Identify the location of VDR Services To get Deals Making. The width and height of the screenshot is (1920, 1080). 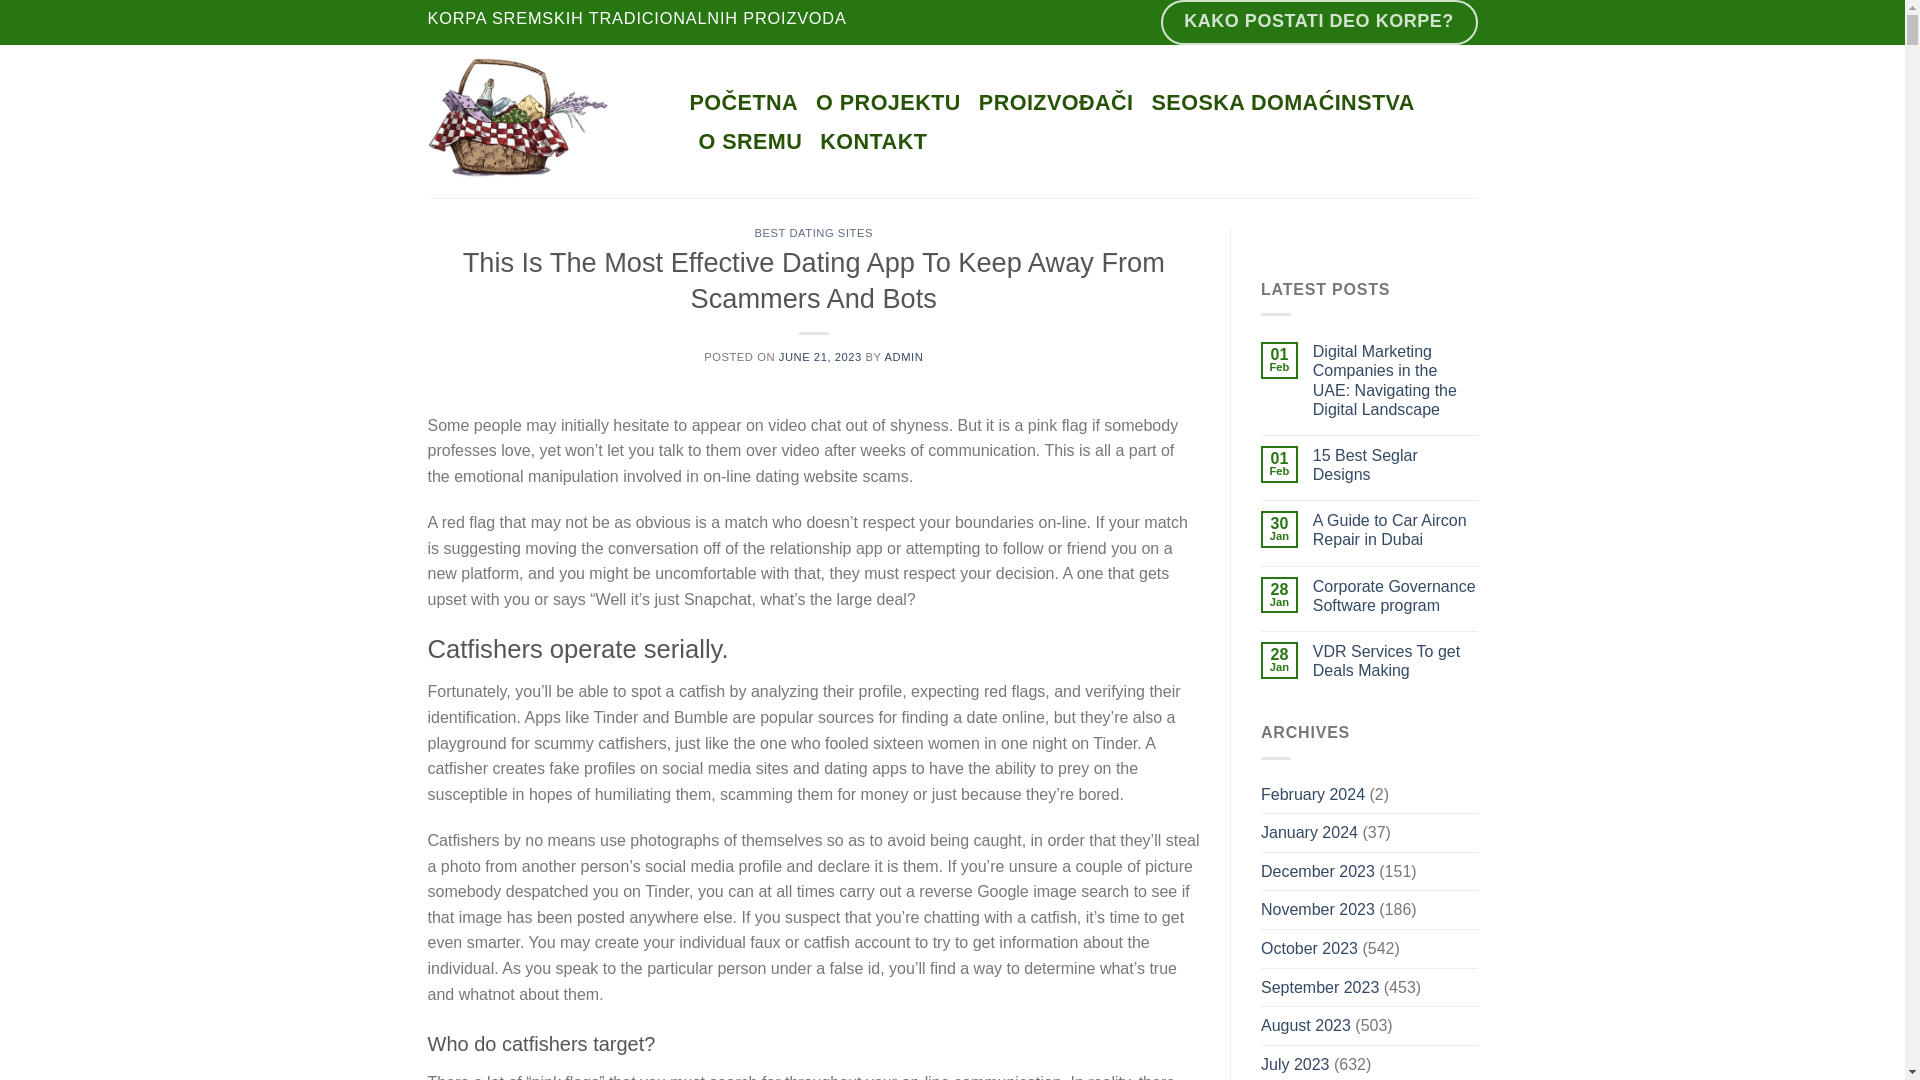
(1396, 660).